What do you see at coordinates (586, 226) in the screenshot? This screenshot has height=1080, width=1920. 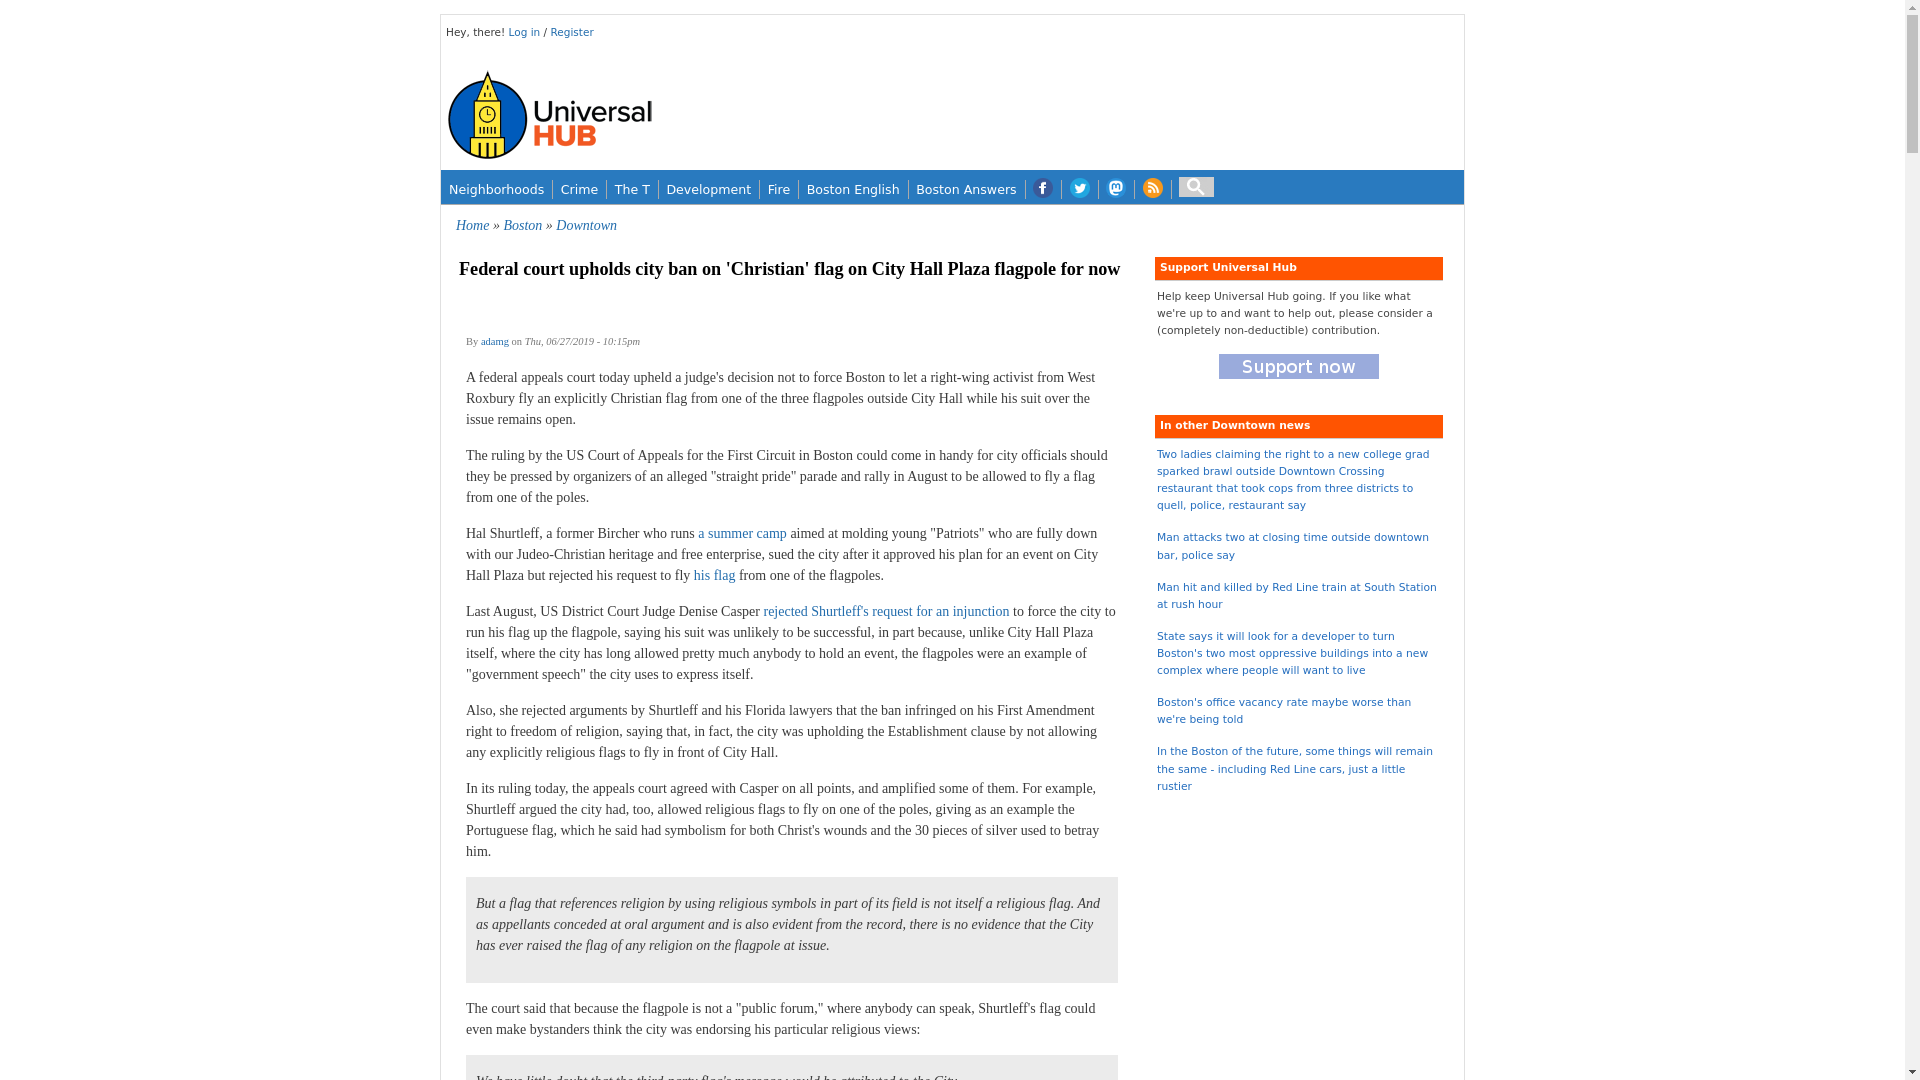 I see `Downtown` at bounding box center [586, 226].